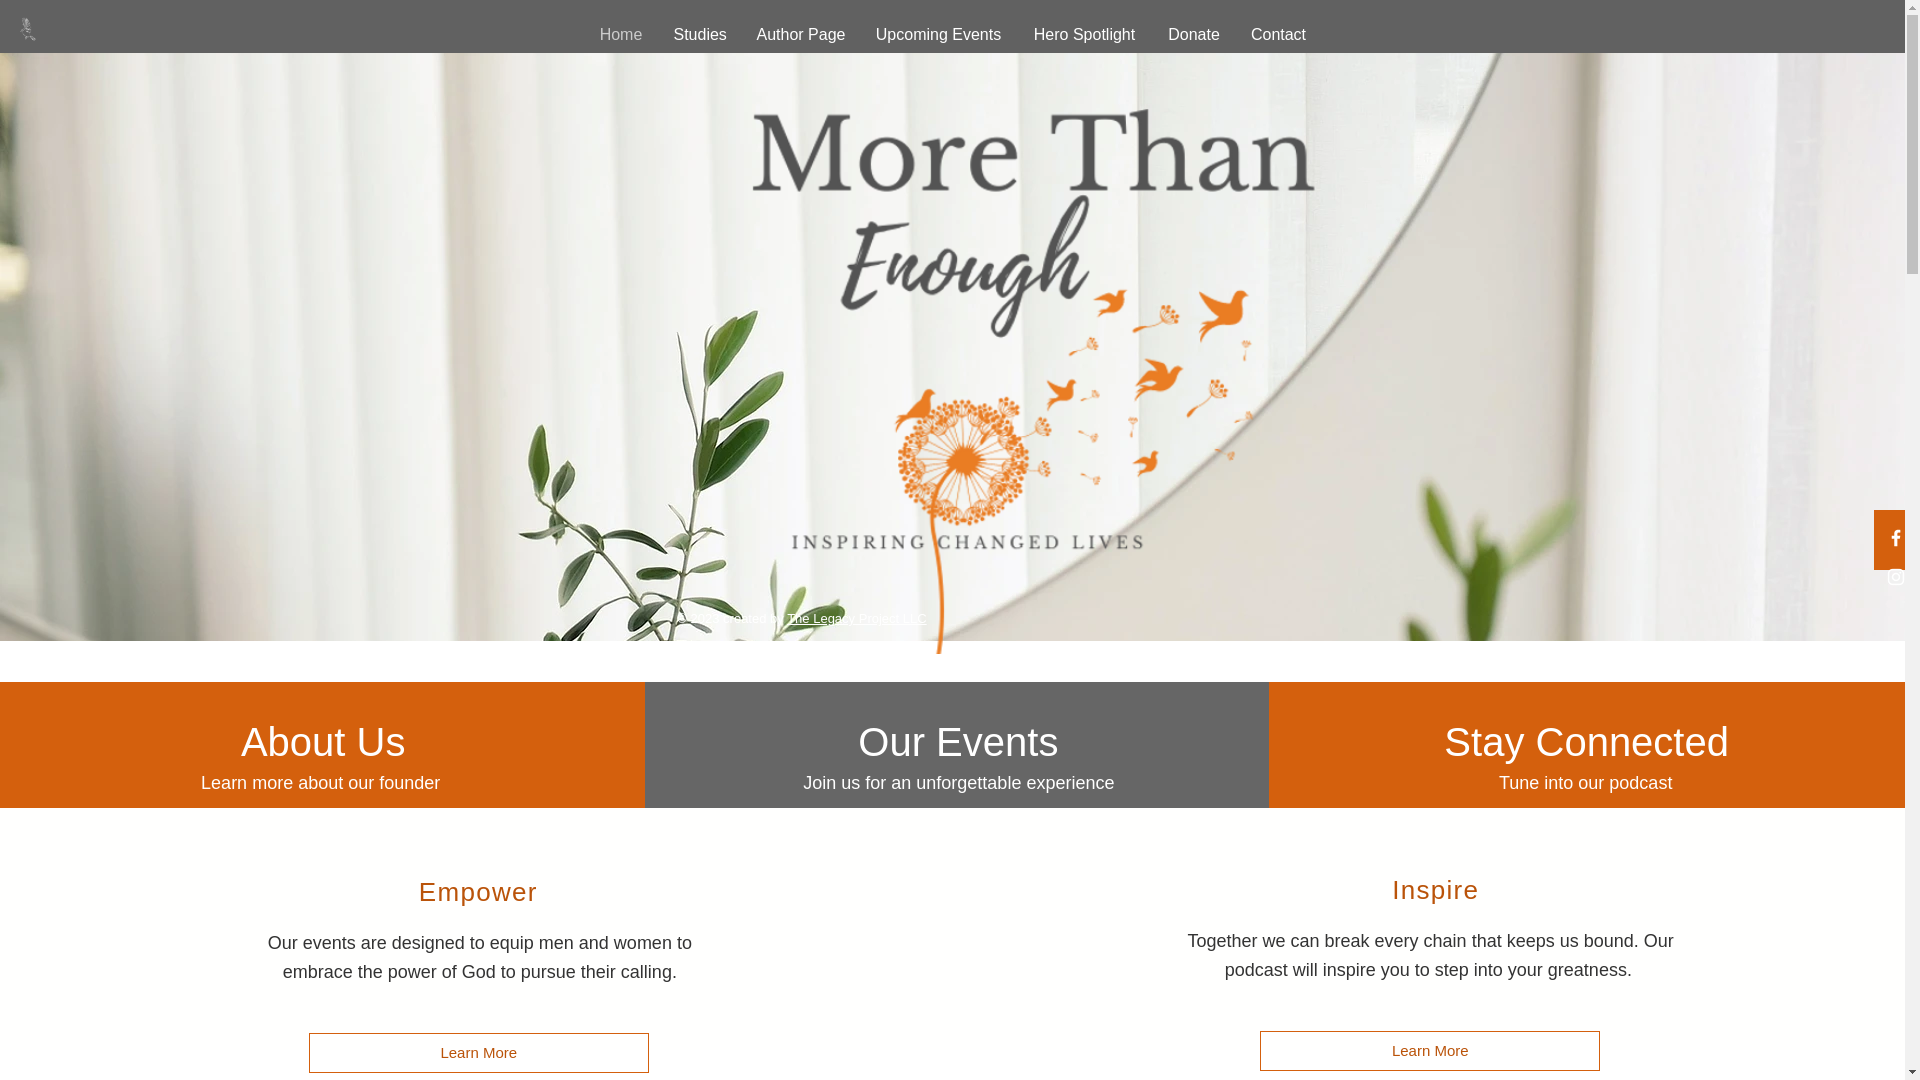 The image size is (1920, 1080). Describe the element at coordinates (1586, 742) in the screenshot. I see `Stay Connected` at that location.